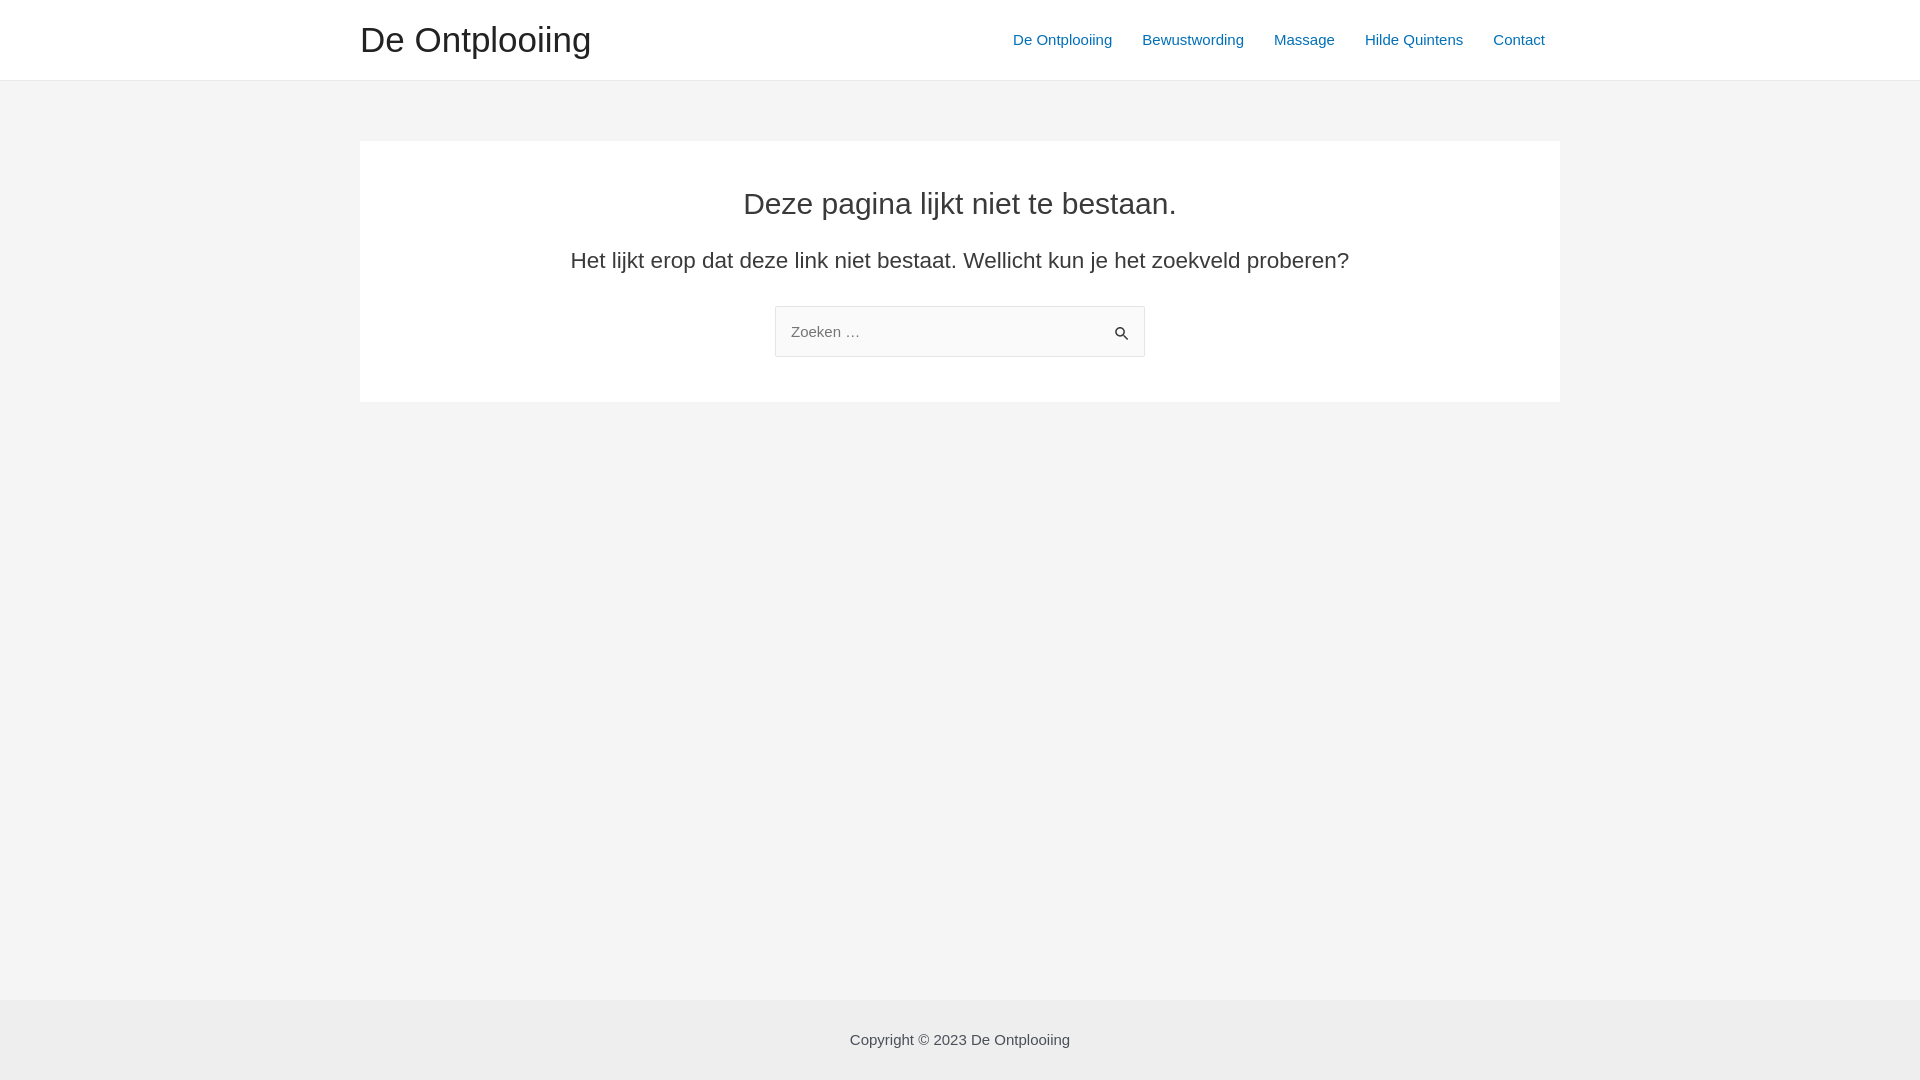 This screenshot has width=1920, height=1080. Describe the element at coordinates (1062, 40) in the screenshot. I see `De Ontplooiing` at that location.